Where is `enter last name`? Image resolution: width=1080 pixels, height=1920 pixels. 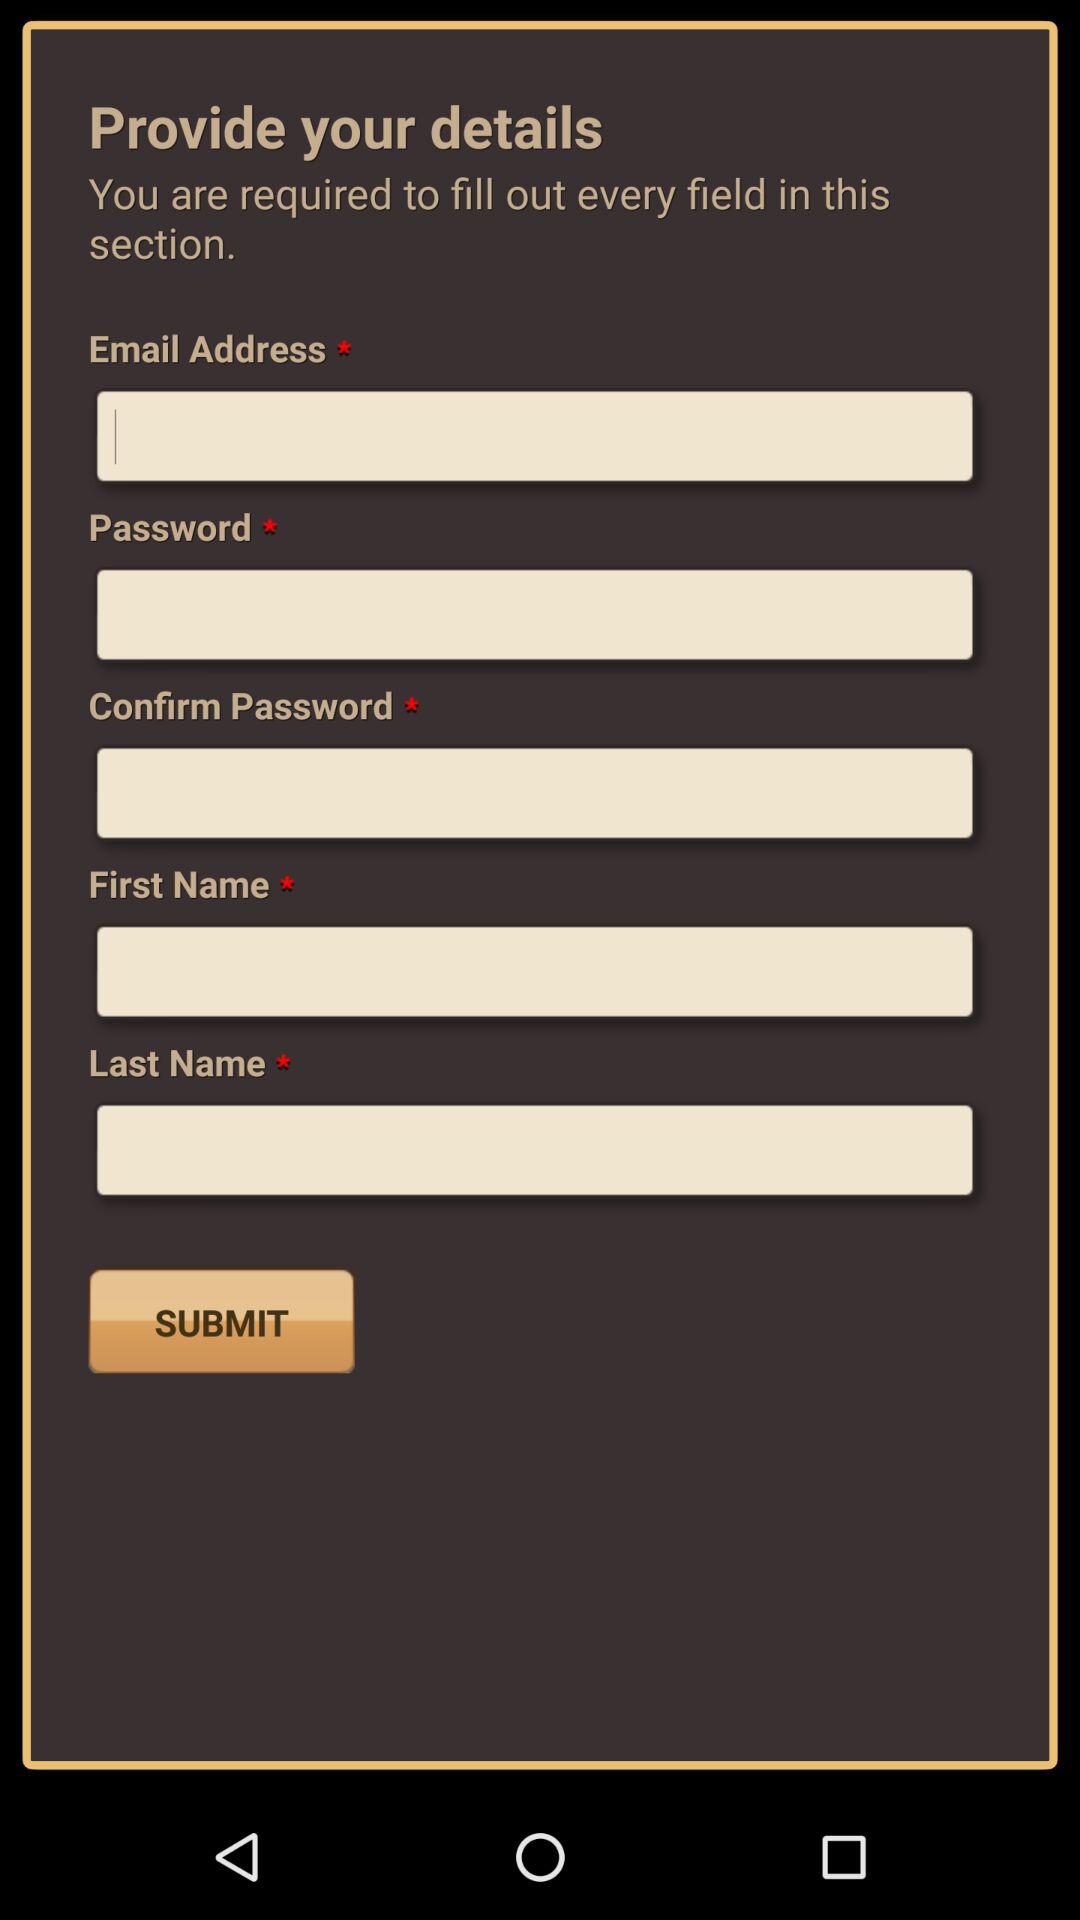
enter last name is located at coordinates (540, 1158).